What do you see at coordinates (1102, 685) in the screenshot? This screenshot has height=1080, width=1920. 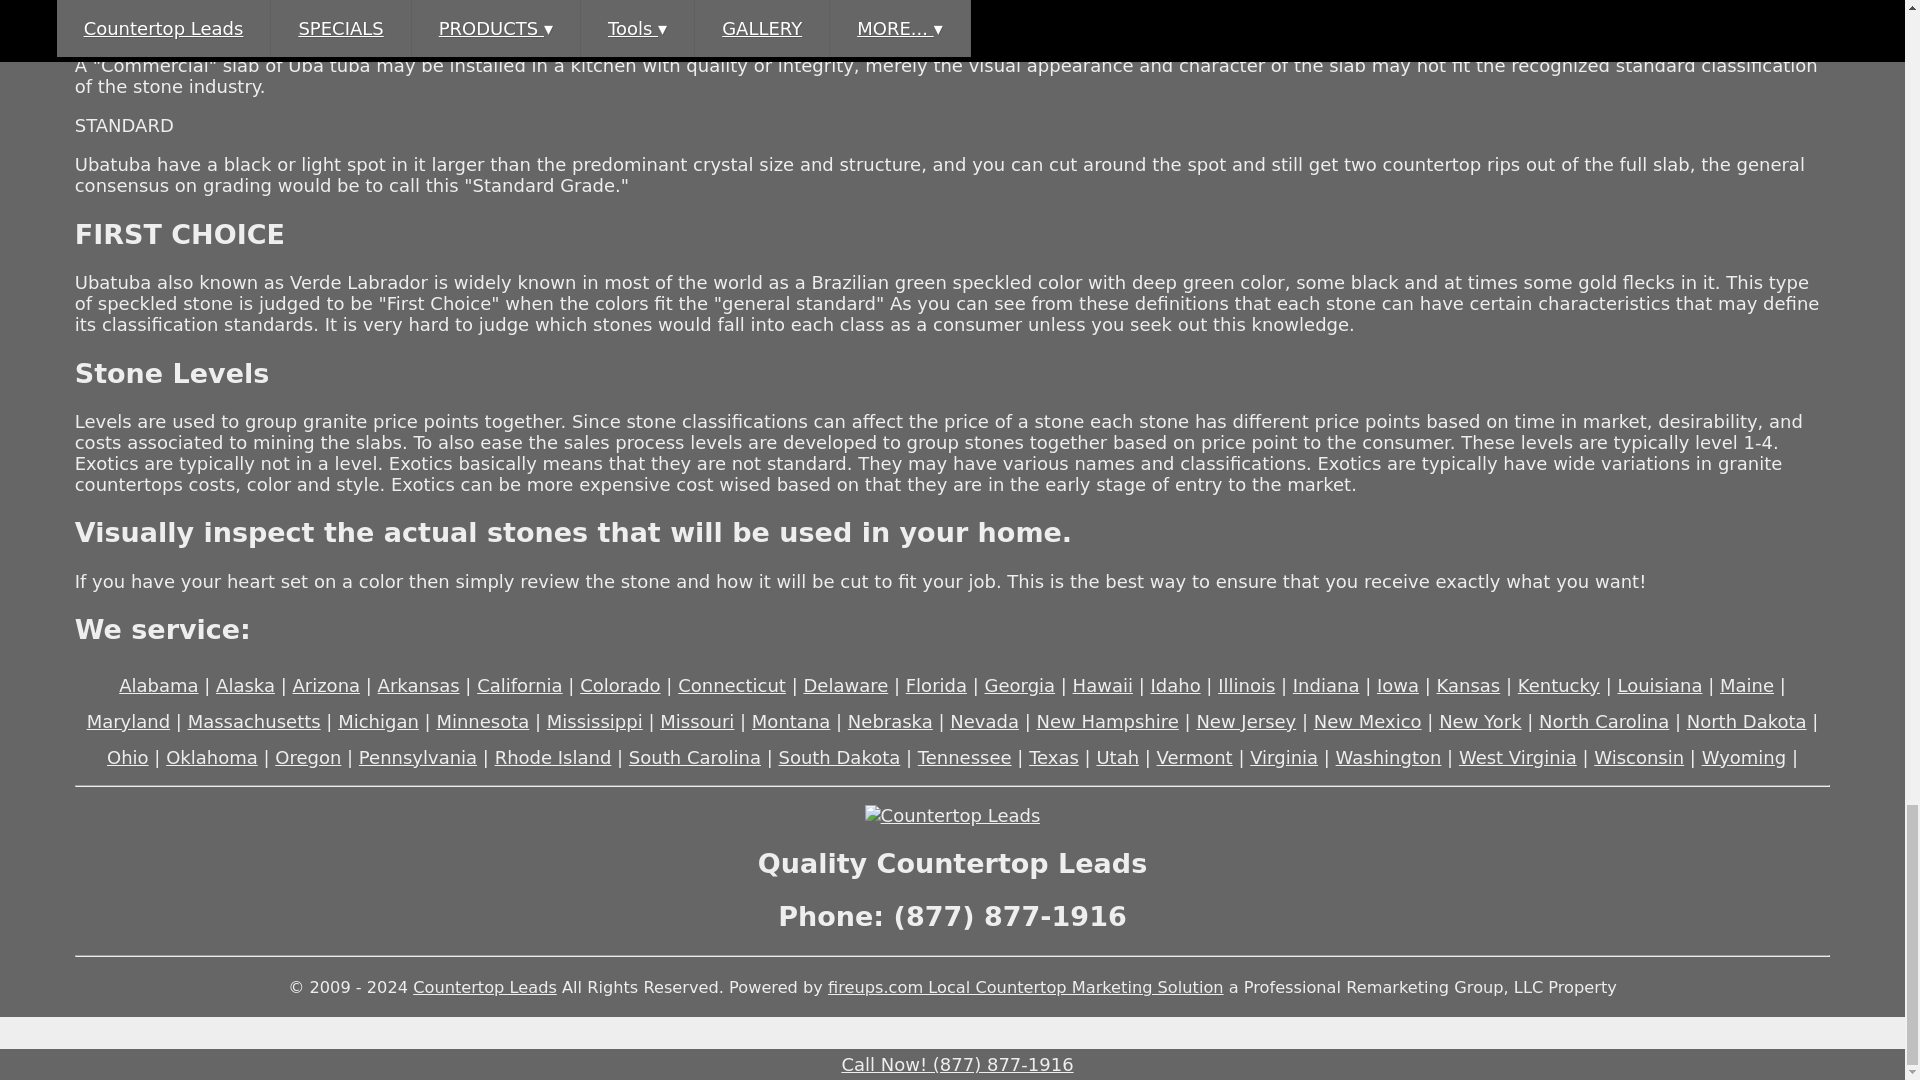 I see `Hawaii` at bounding box center [1102, 685].